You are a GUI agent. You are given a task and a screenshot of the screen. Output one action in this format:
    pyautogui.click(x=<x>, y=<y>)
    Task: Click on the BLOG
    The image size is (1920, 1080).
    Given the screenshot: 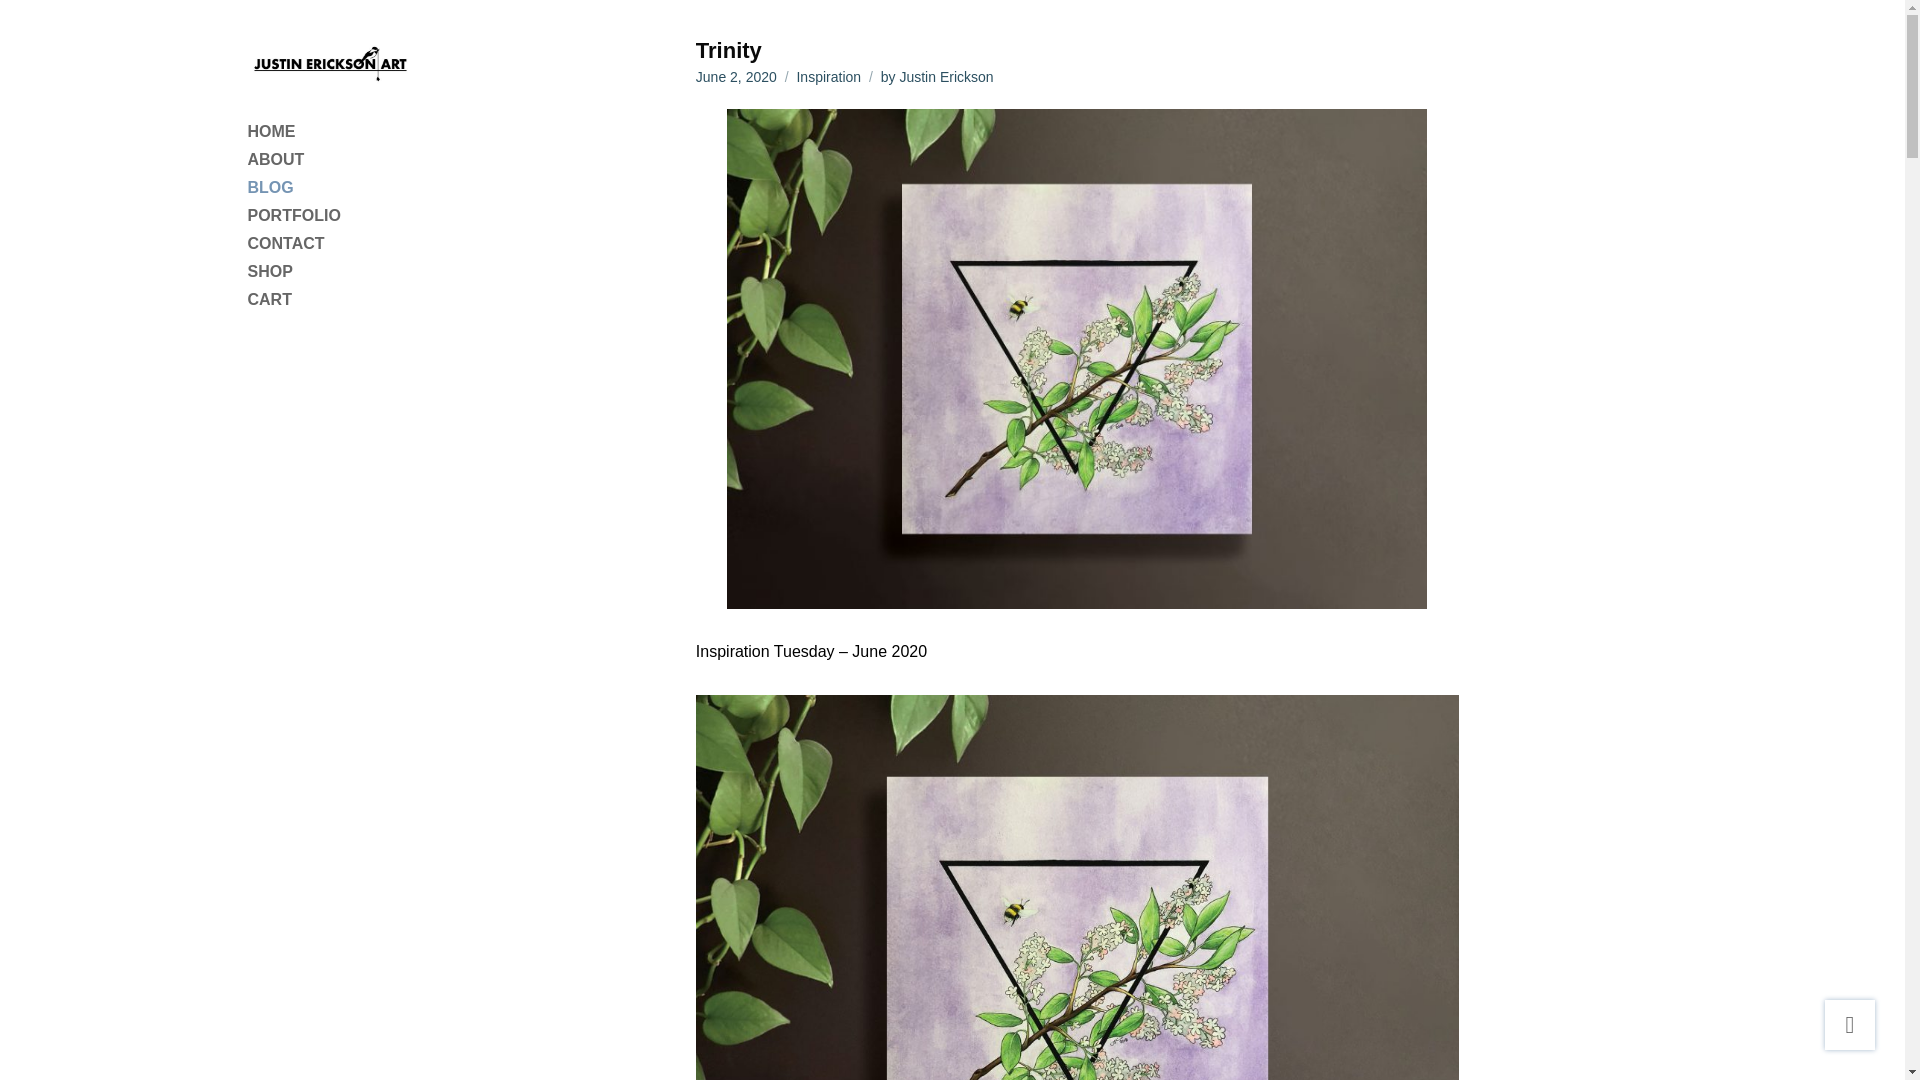 What is the action you would take?
    pyautogui.click(x=330, y=187)
    